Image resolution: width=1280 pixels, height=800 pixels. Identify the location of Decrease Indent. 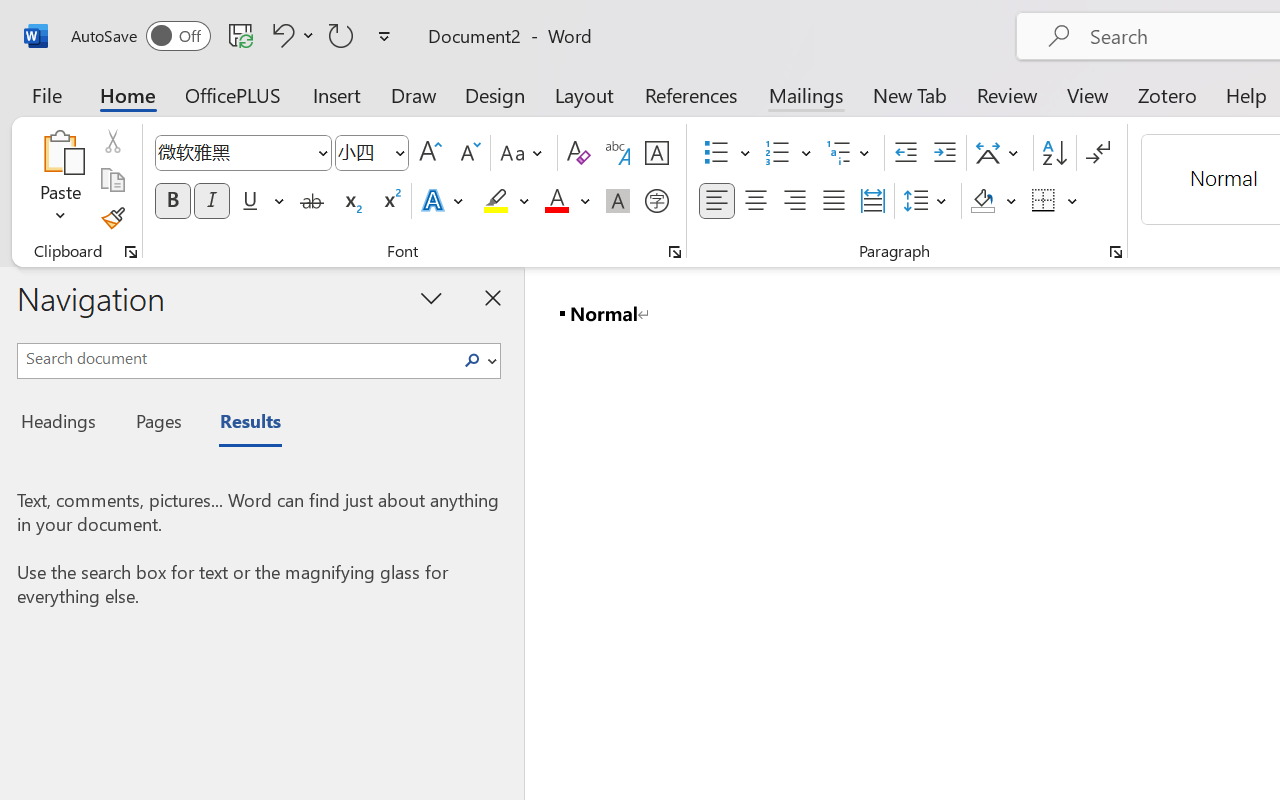
(906, 153).